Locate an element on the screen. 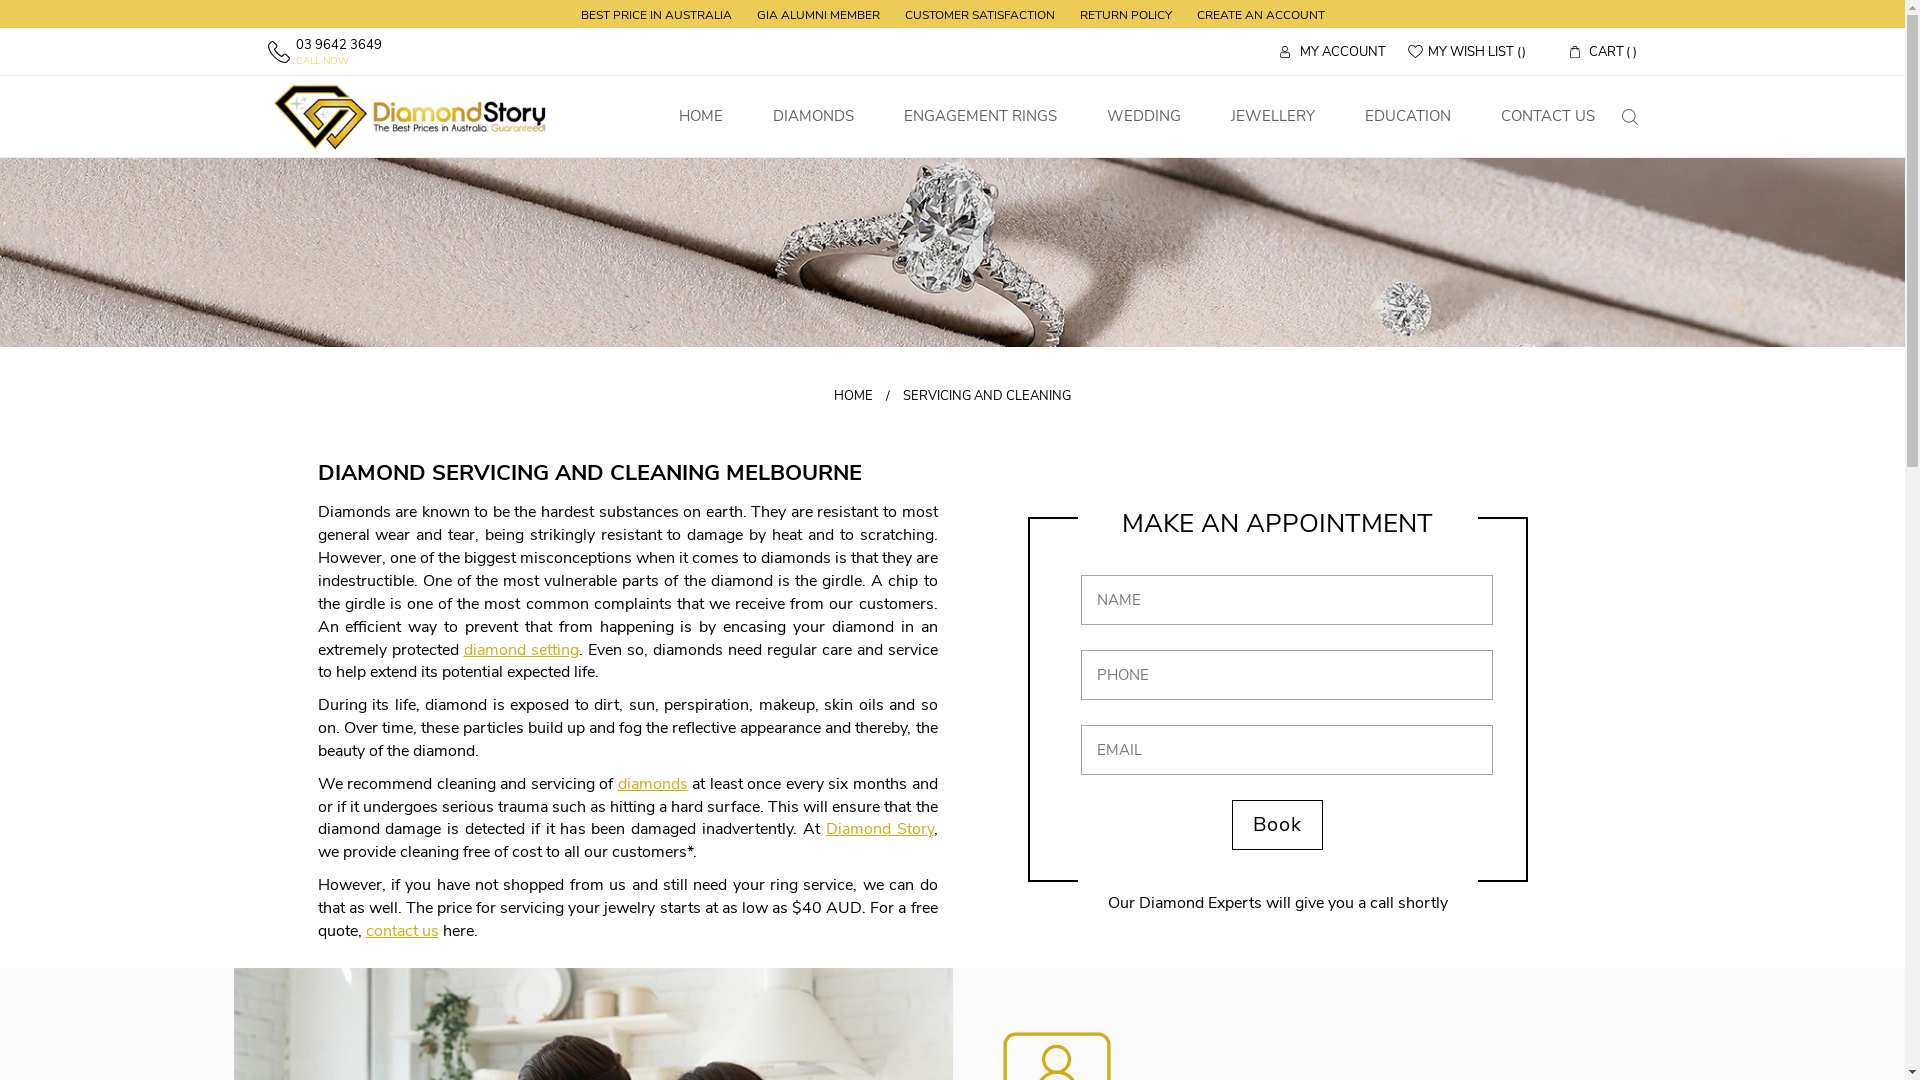  diamond setting is located at coordinates (522, 650).